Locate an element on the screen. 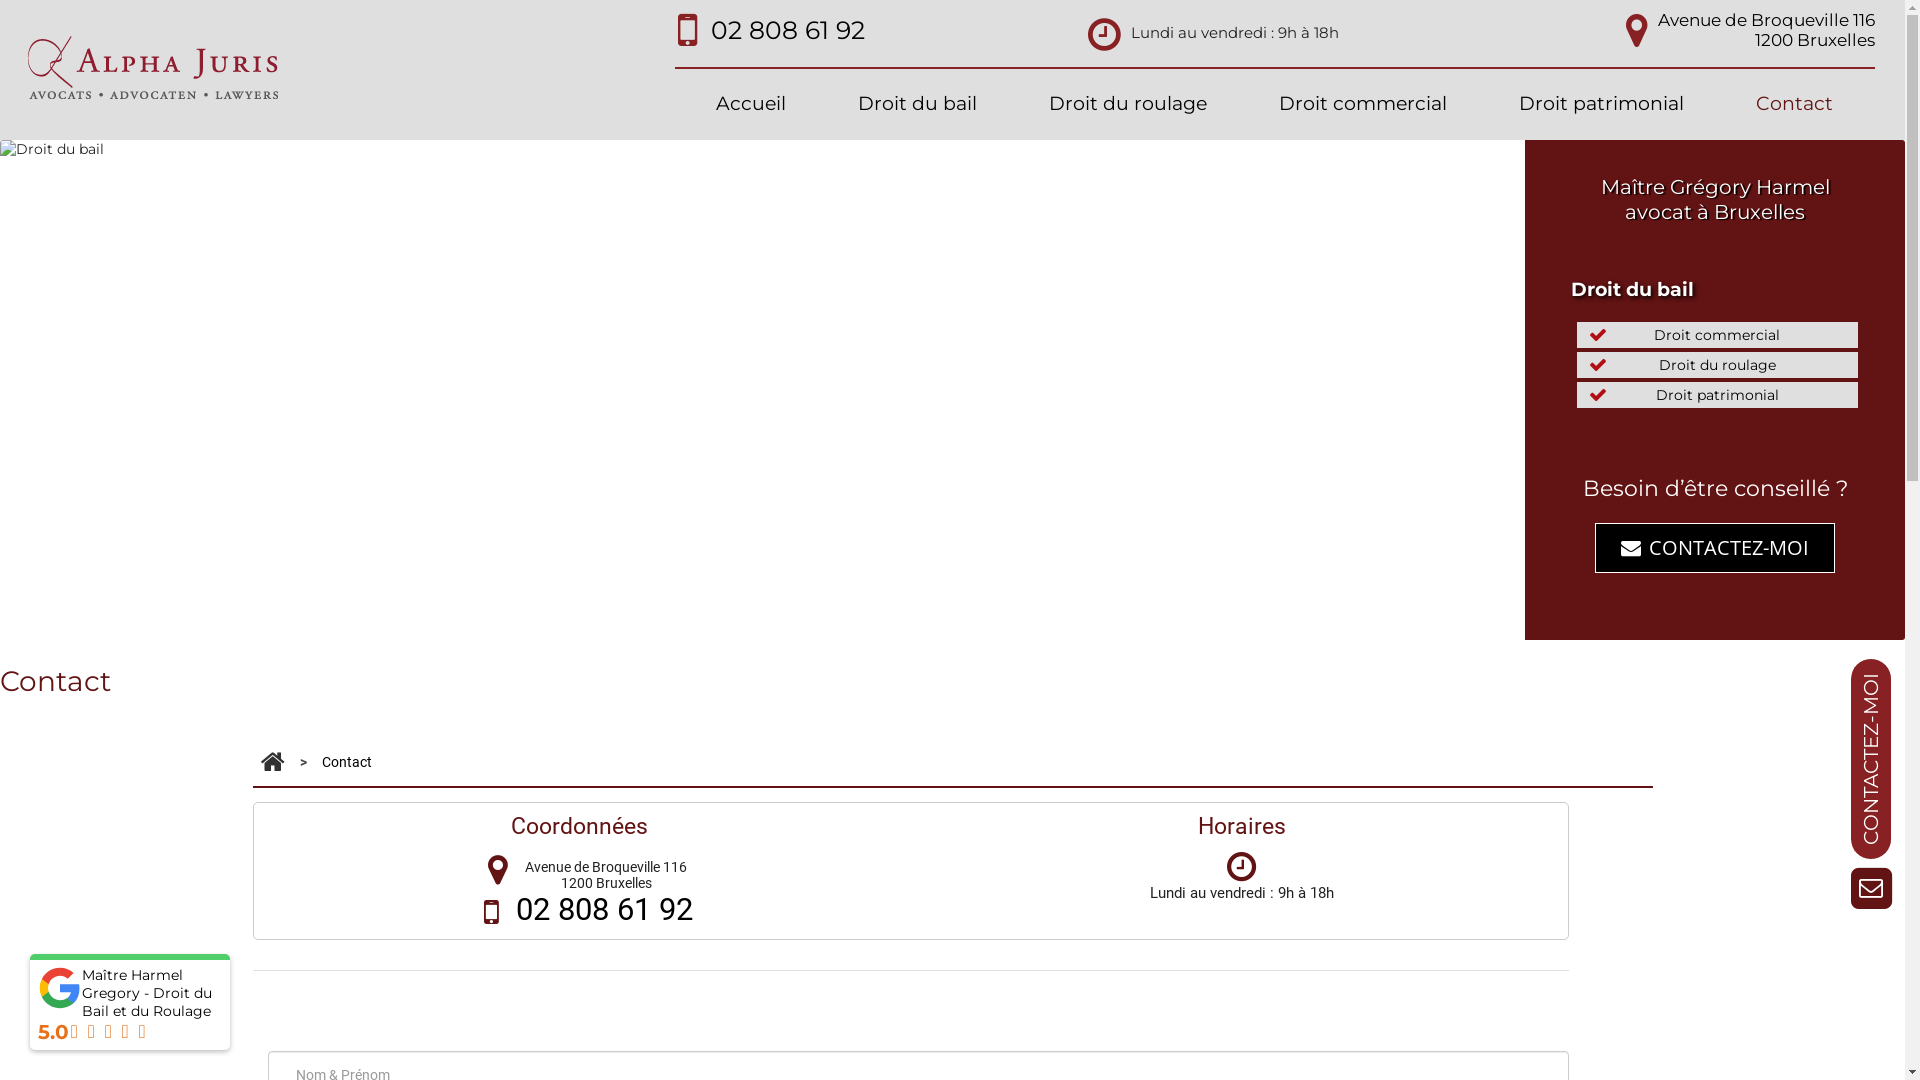 The height and width of the screenshot is (1080, 1920). Droit du bail is located at coordinates (918, 104).